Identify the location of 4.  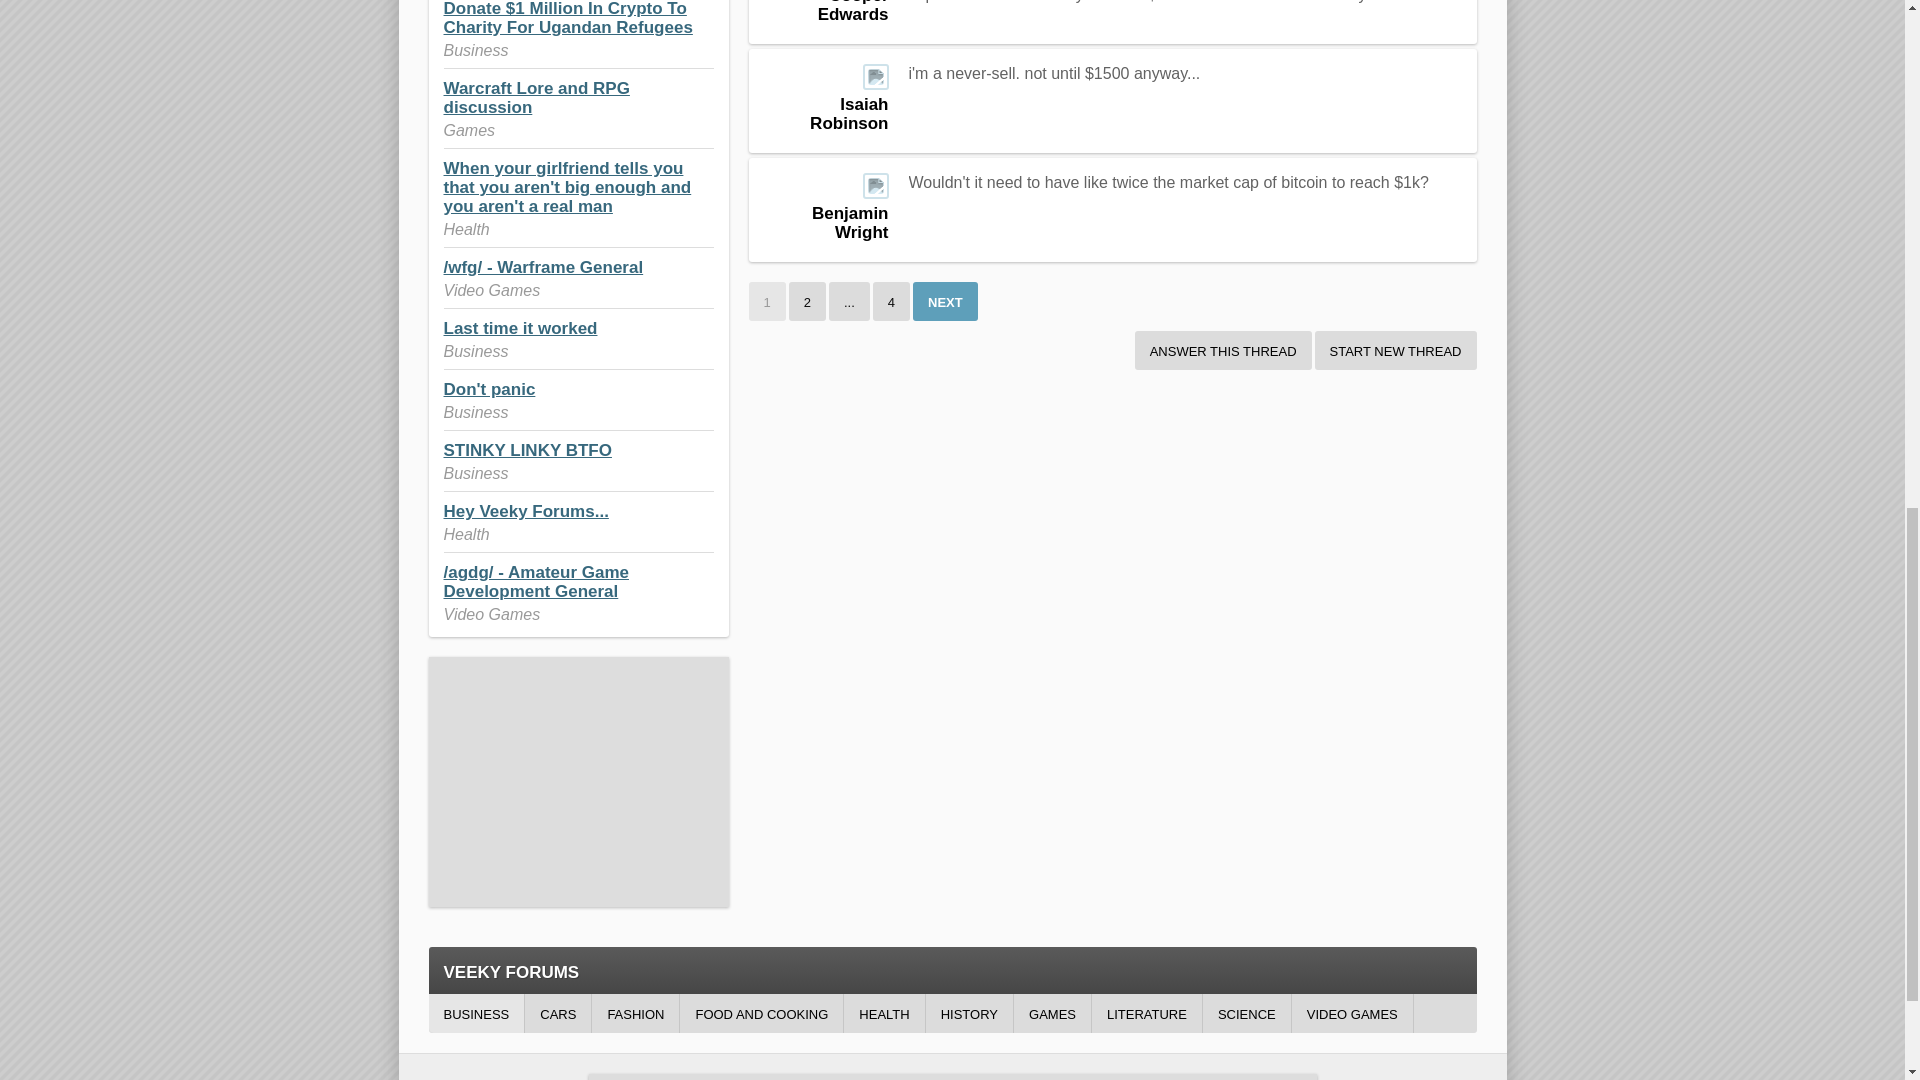
(892, 300).